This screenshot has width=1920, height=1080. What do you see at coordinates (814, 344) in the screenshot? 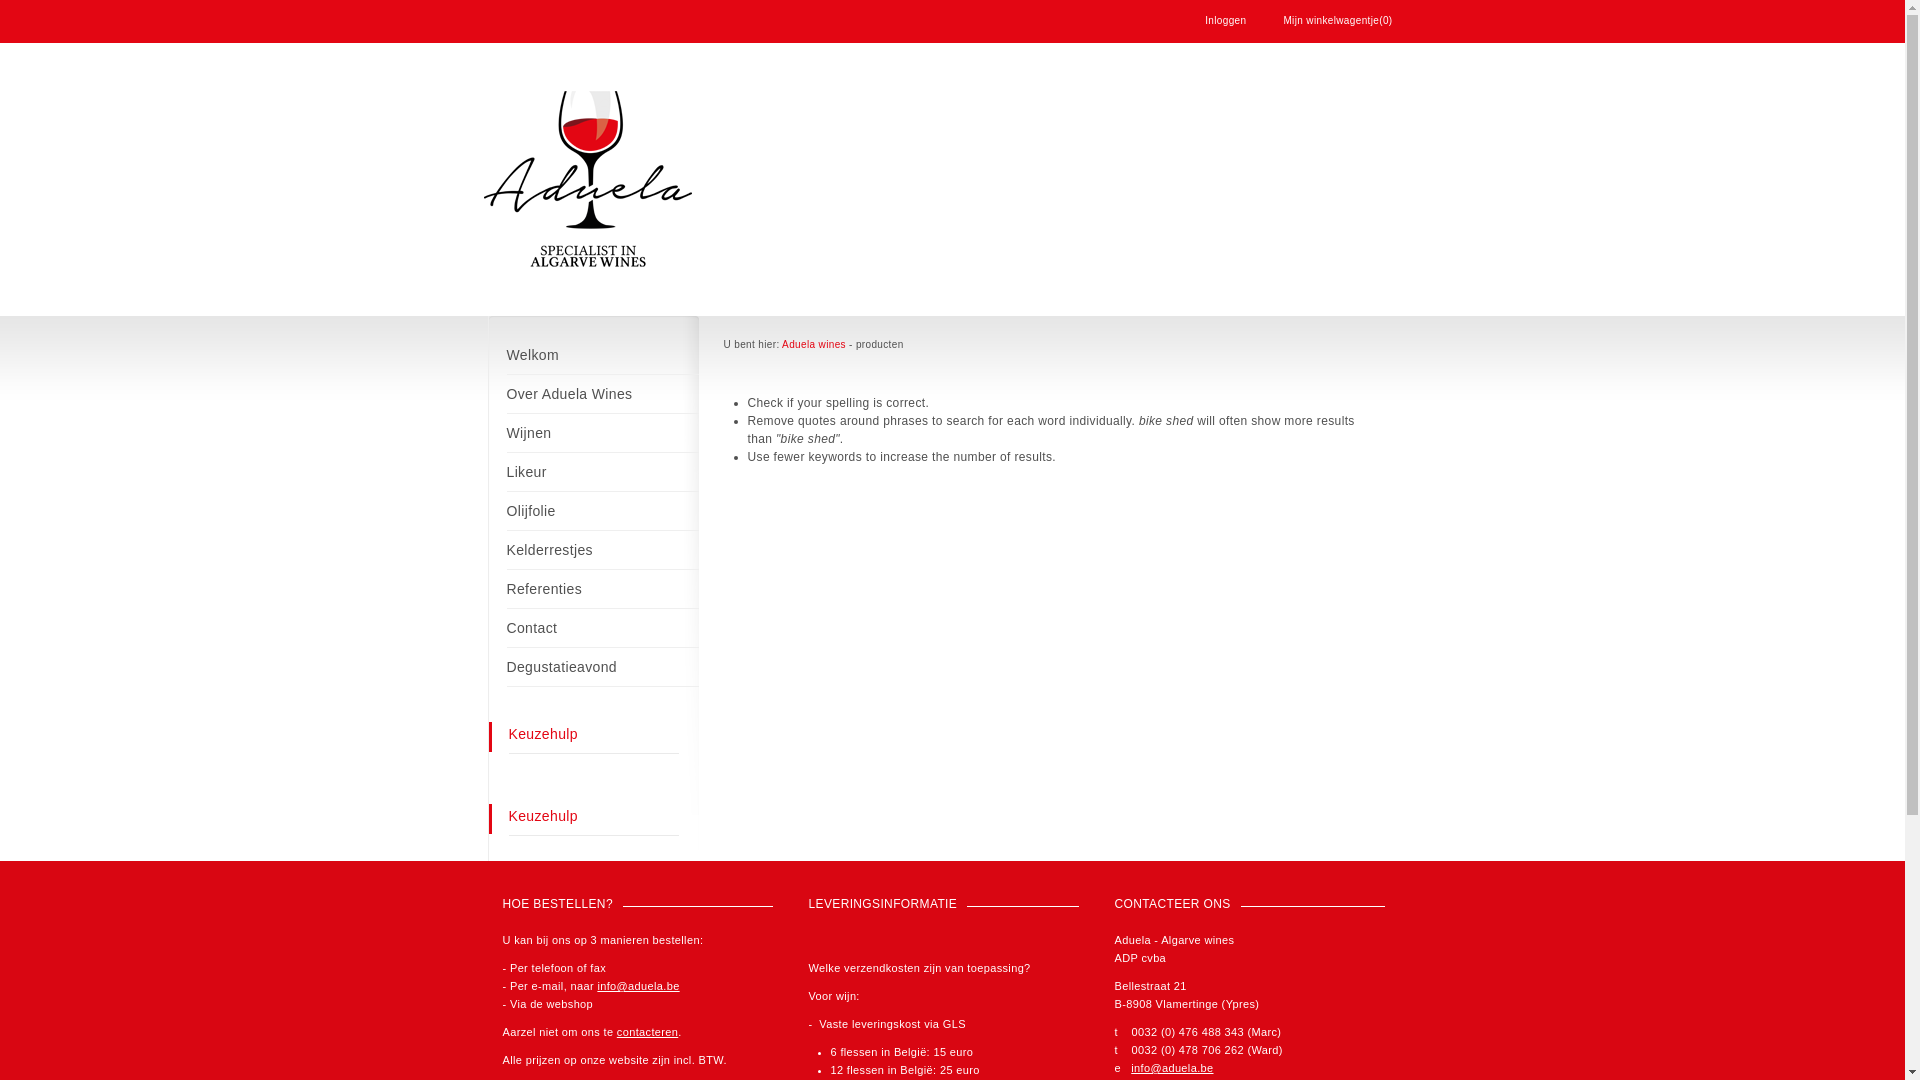
I see `Aduela wines` at bounding box center [814, 344].